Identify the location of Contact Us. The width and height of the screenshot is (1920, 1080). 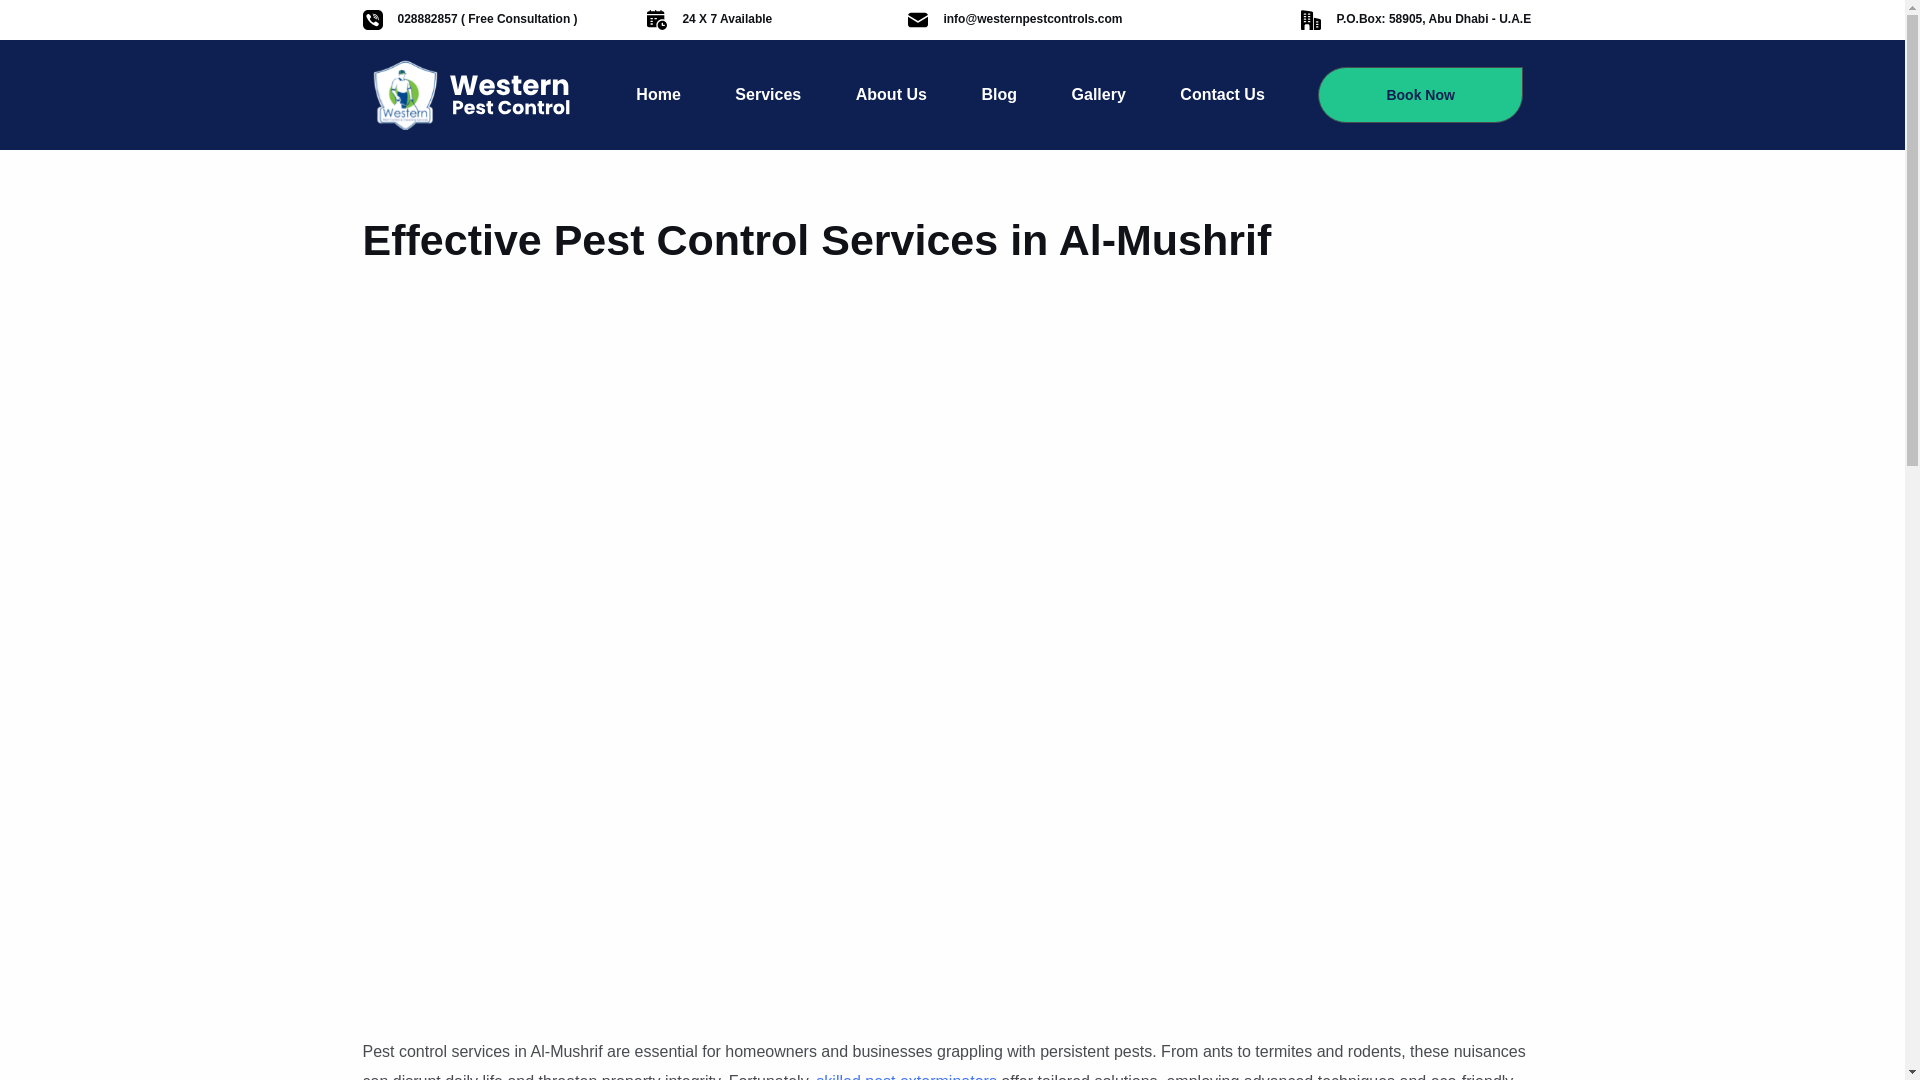
(1222, 94).